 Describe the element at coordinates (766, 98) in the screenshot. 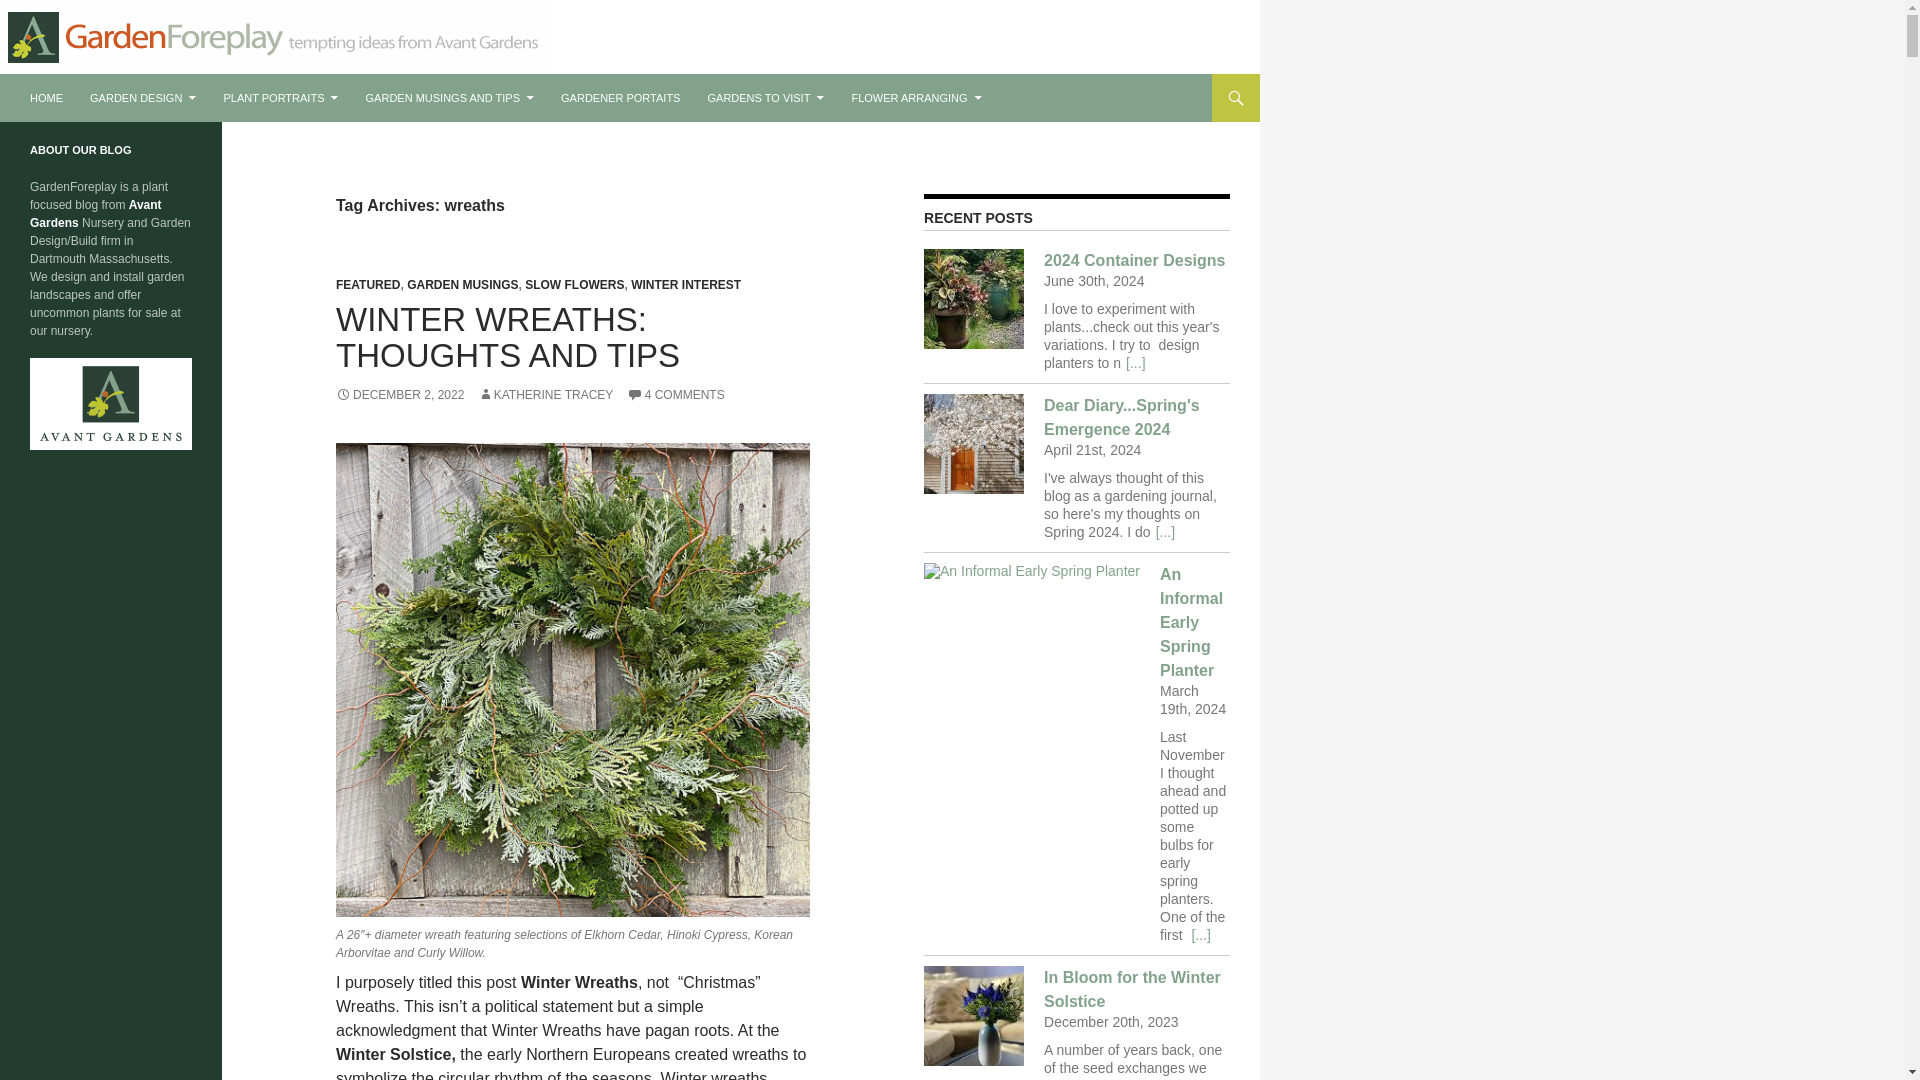

I see `GARDENS TO VISIT` at that location.